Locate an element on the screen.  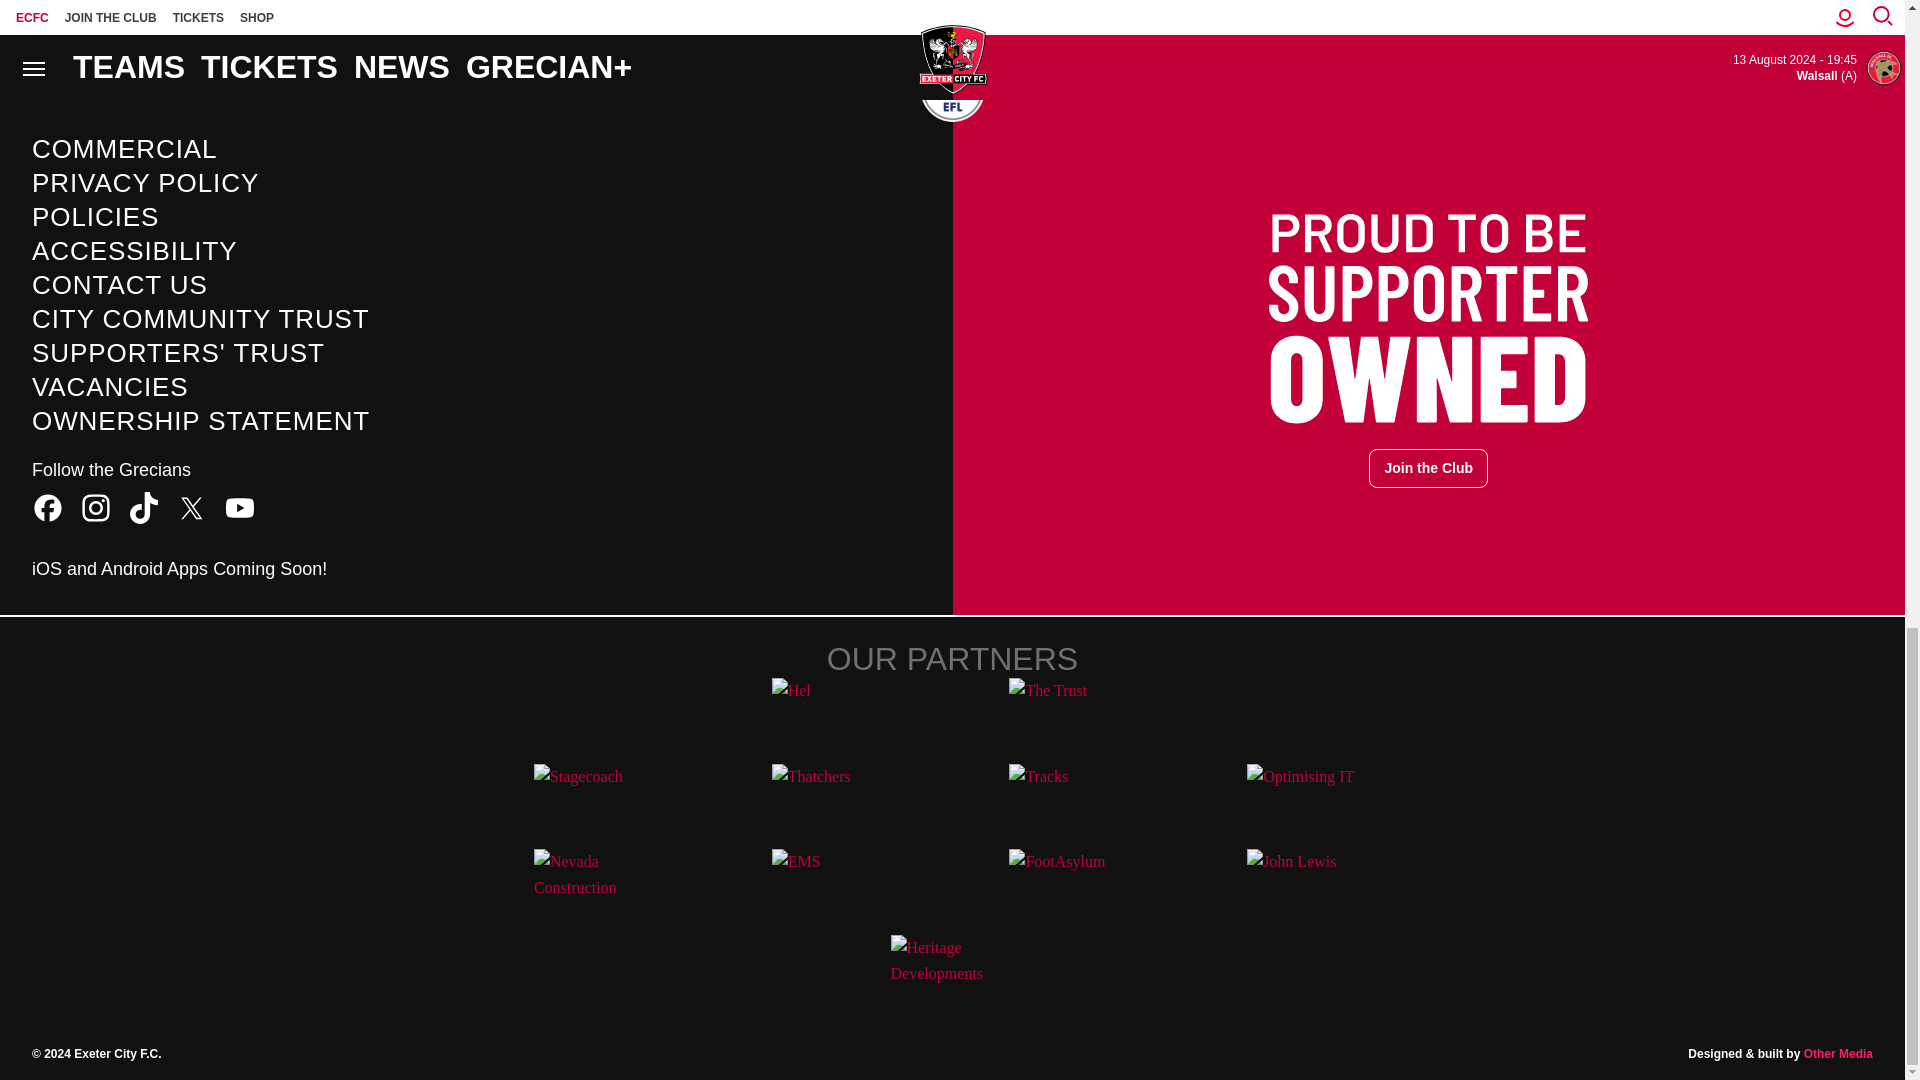
Footasylum is located at coordinates (1070, 884).